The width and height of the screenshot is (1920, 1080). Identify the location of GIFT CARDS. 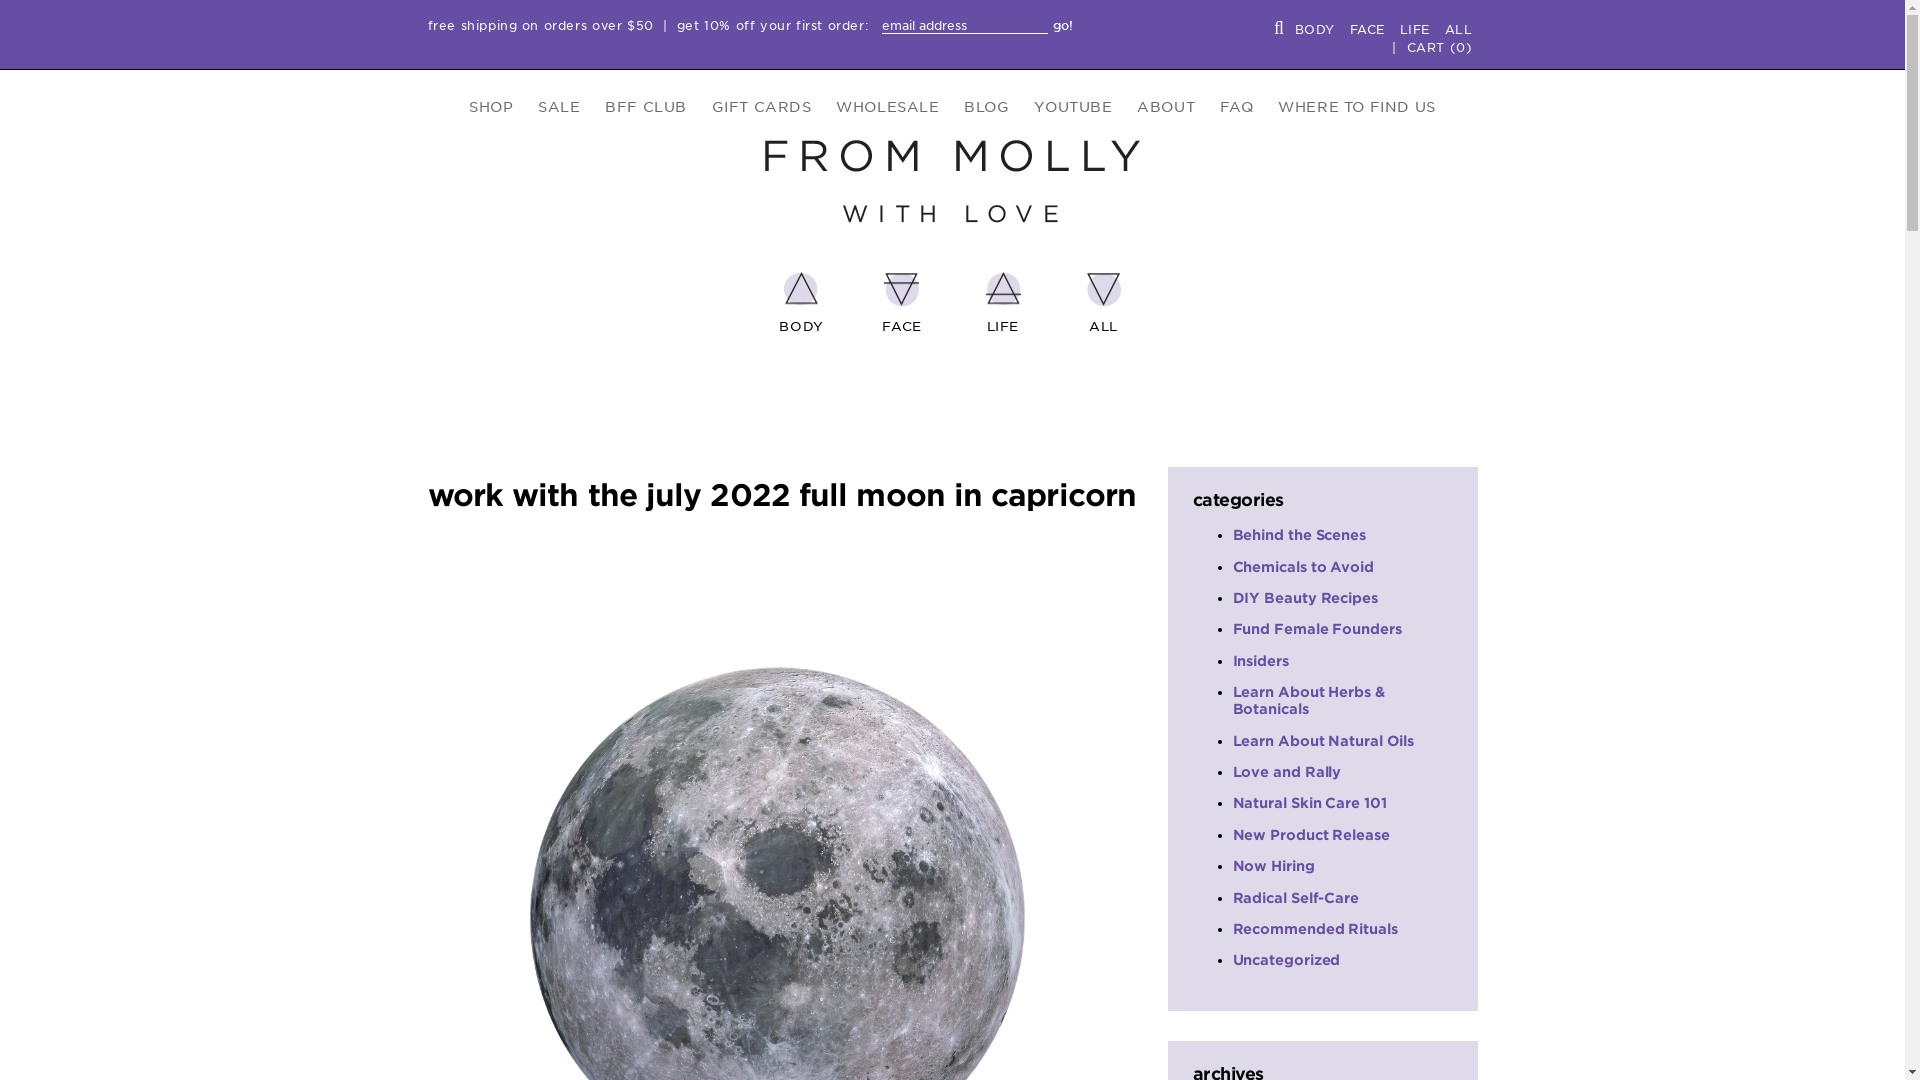
(762, 107).